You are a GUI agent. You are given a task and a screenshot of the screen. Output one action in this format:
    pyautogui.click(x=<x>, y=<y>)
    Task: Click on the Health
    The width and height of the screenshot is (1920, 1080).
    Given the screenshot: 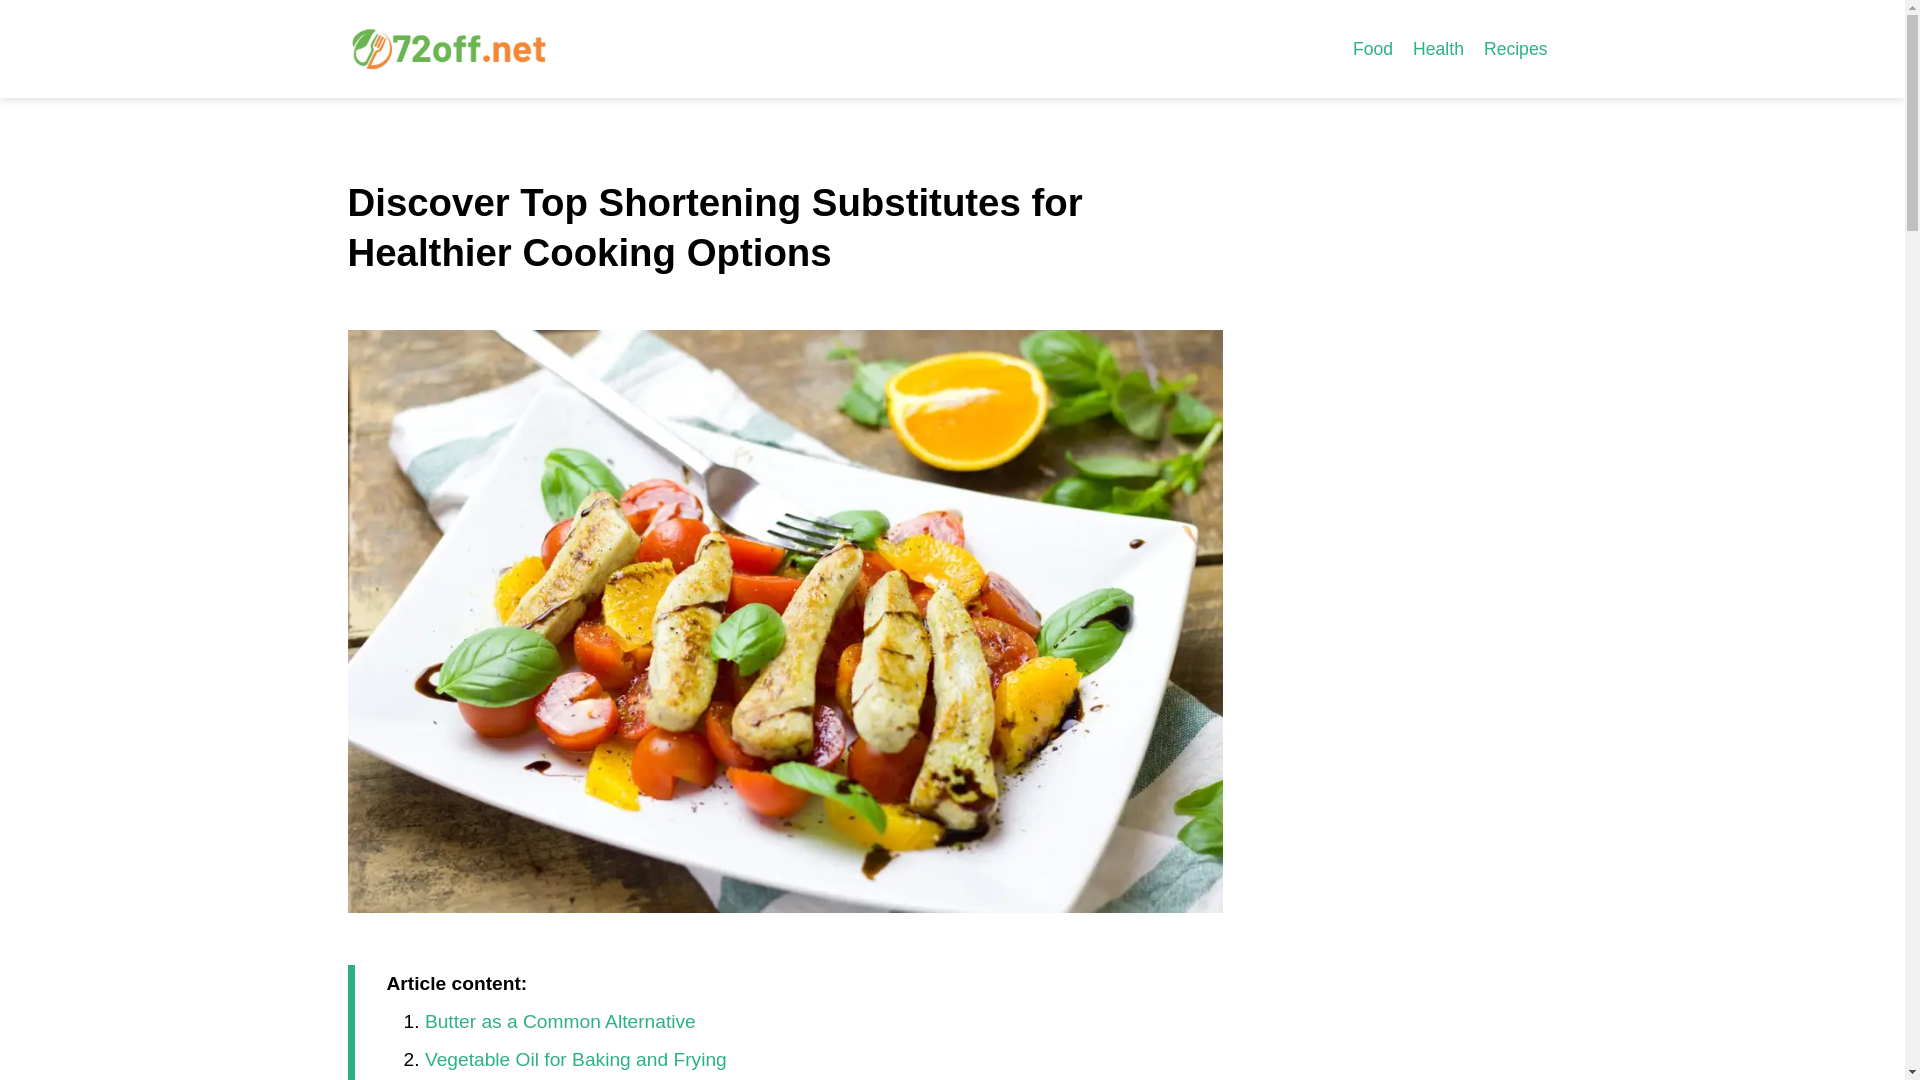 What is the action you would take?
    pyautogui.click(x=1438, y=48)
    